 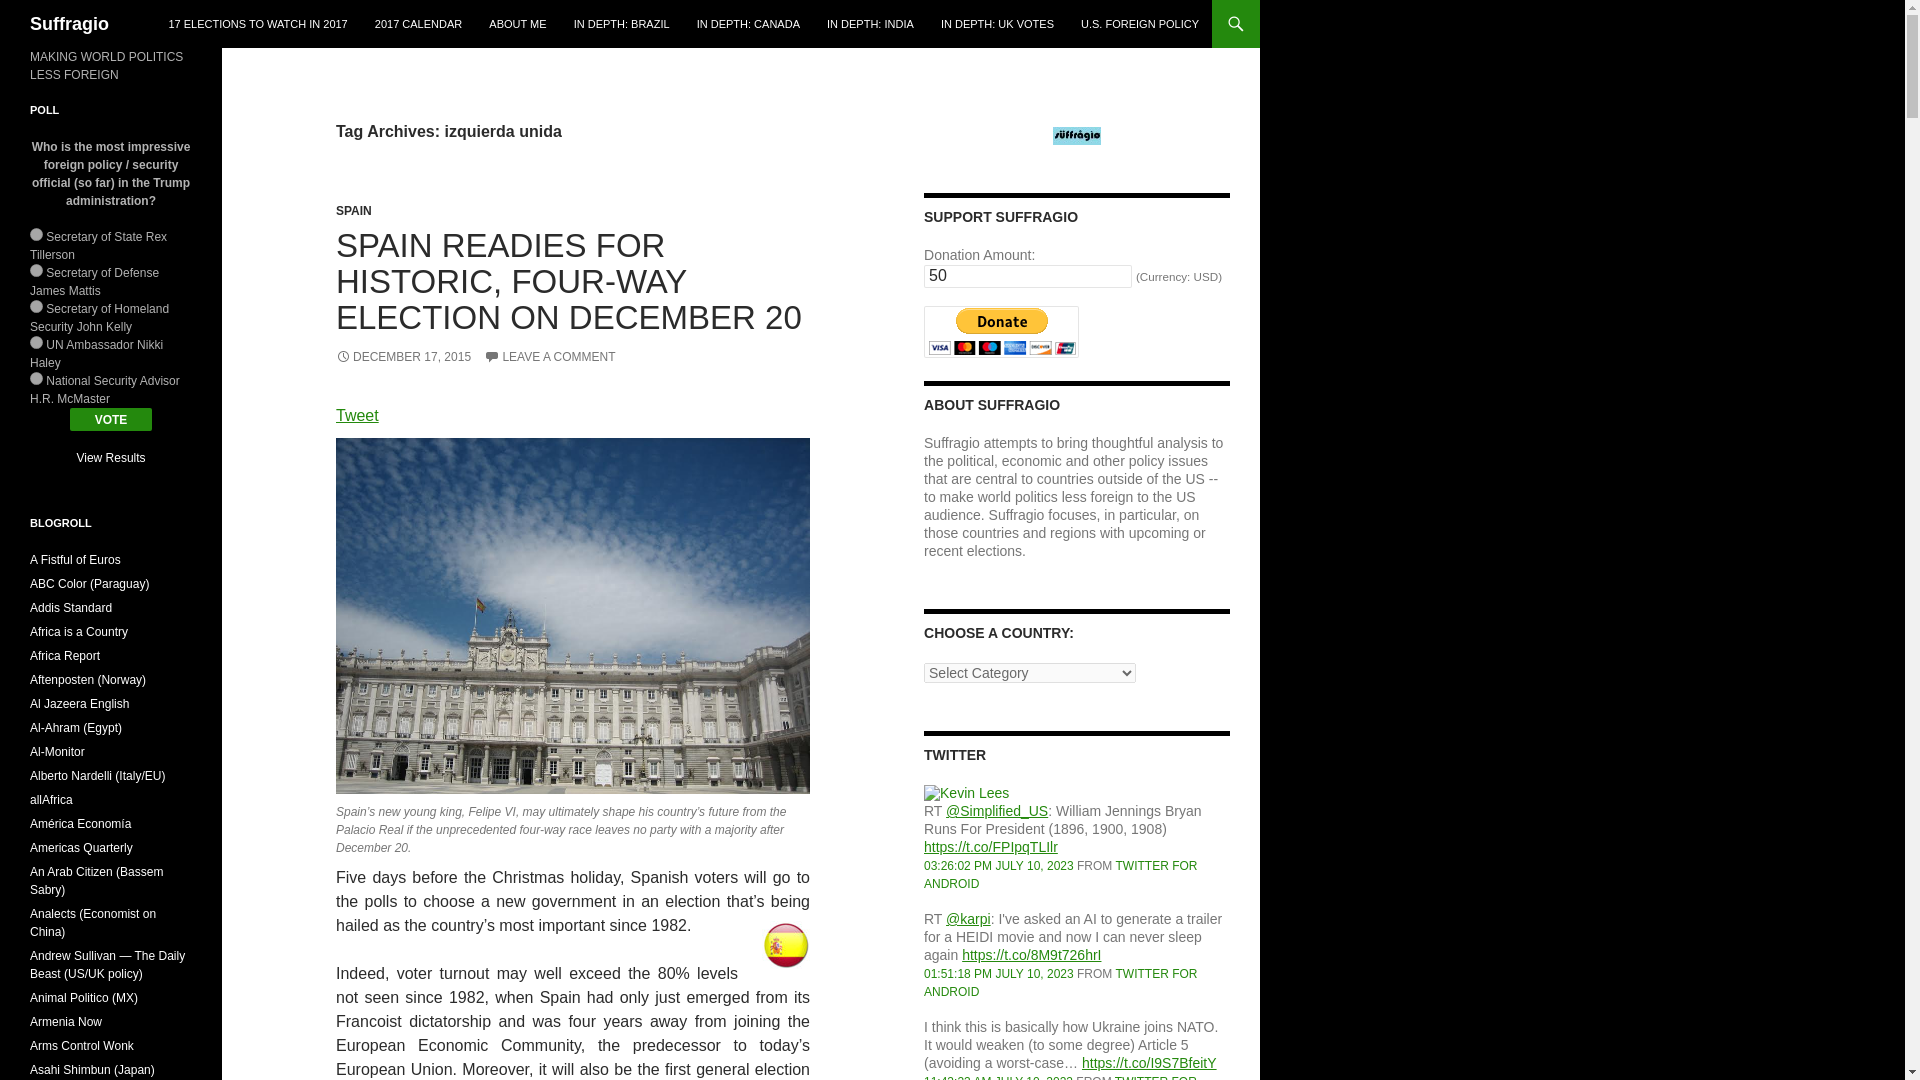 I want to click on 95, so click(x=36, y=378).